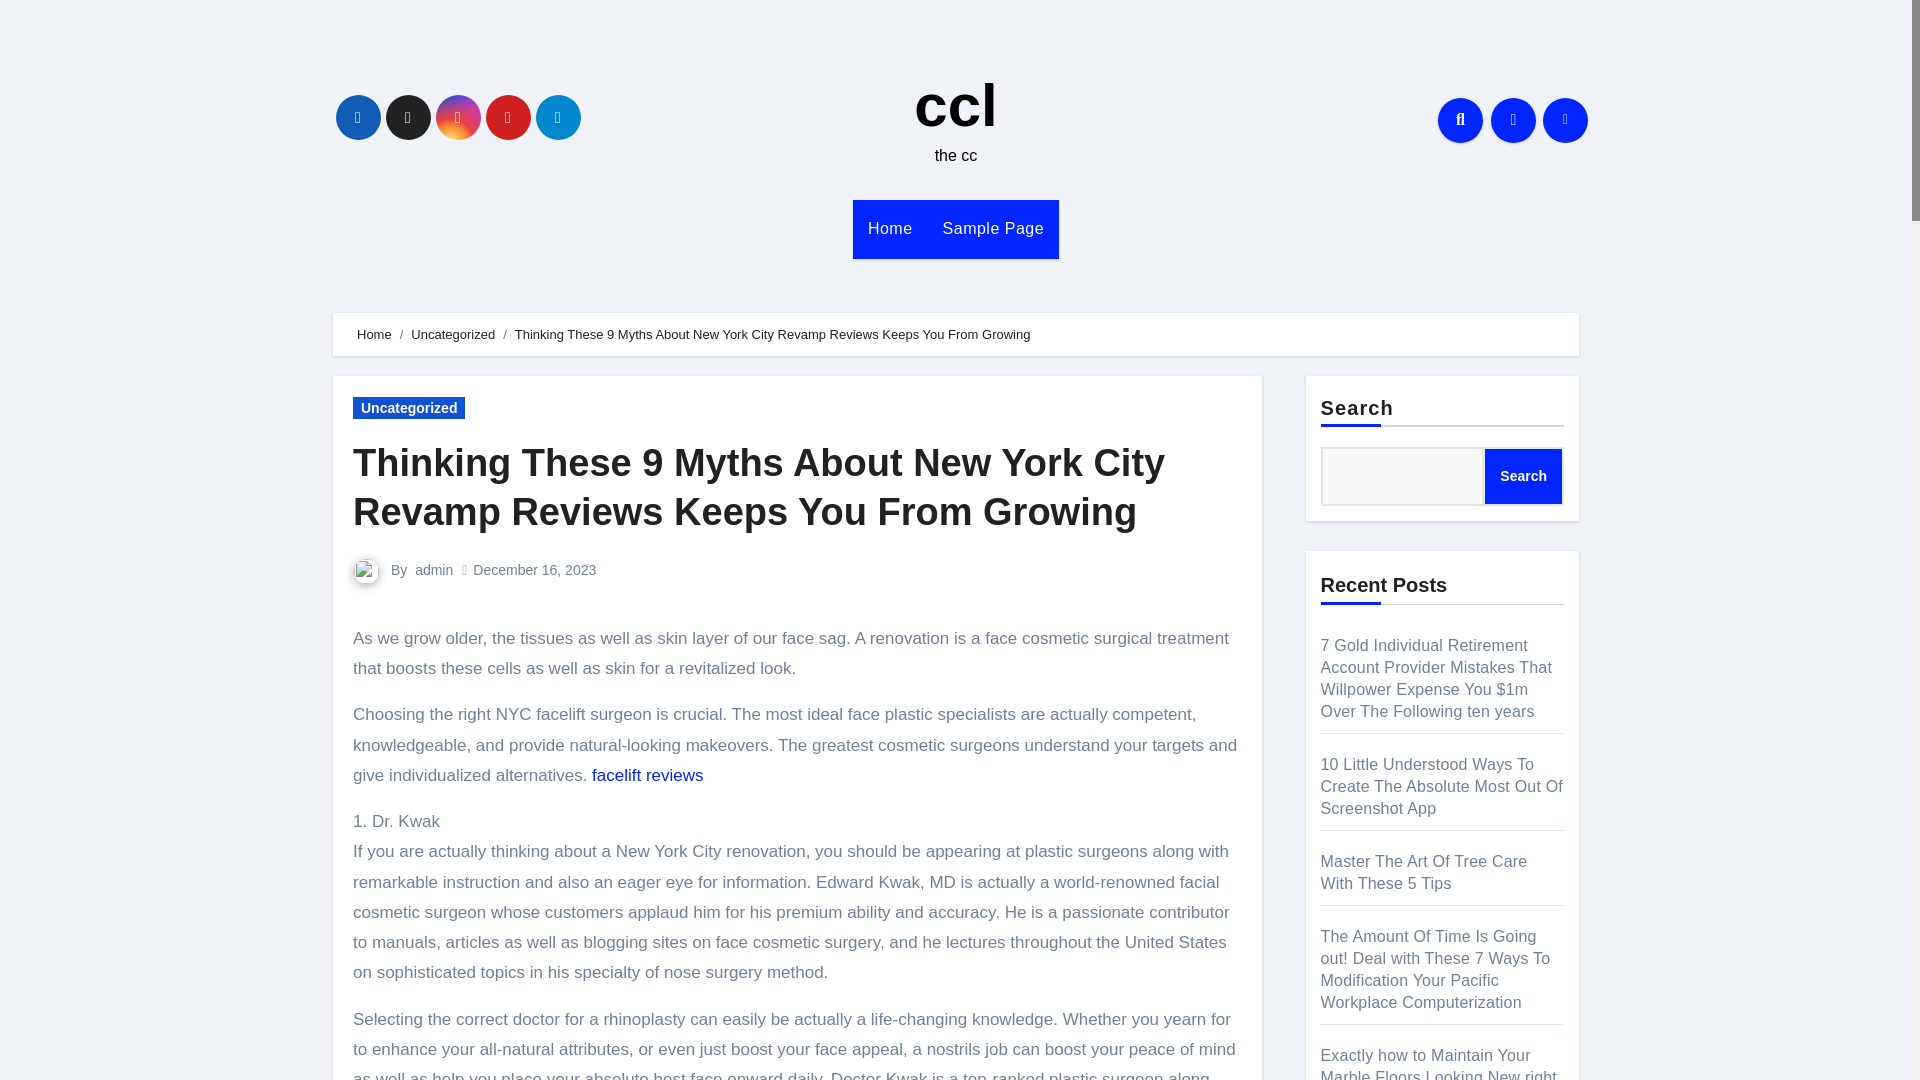 Image resolution: width=1920 pixels, height=1080 pixels. Describe the element at coordinates (954, 106) in the screenshot. I see `ccl` at that location.